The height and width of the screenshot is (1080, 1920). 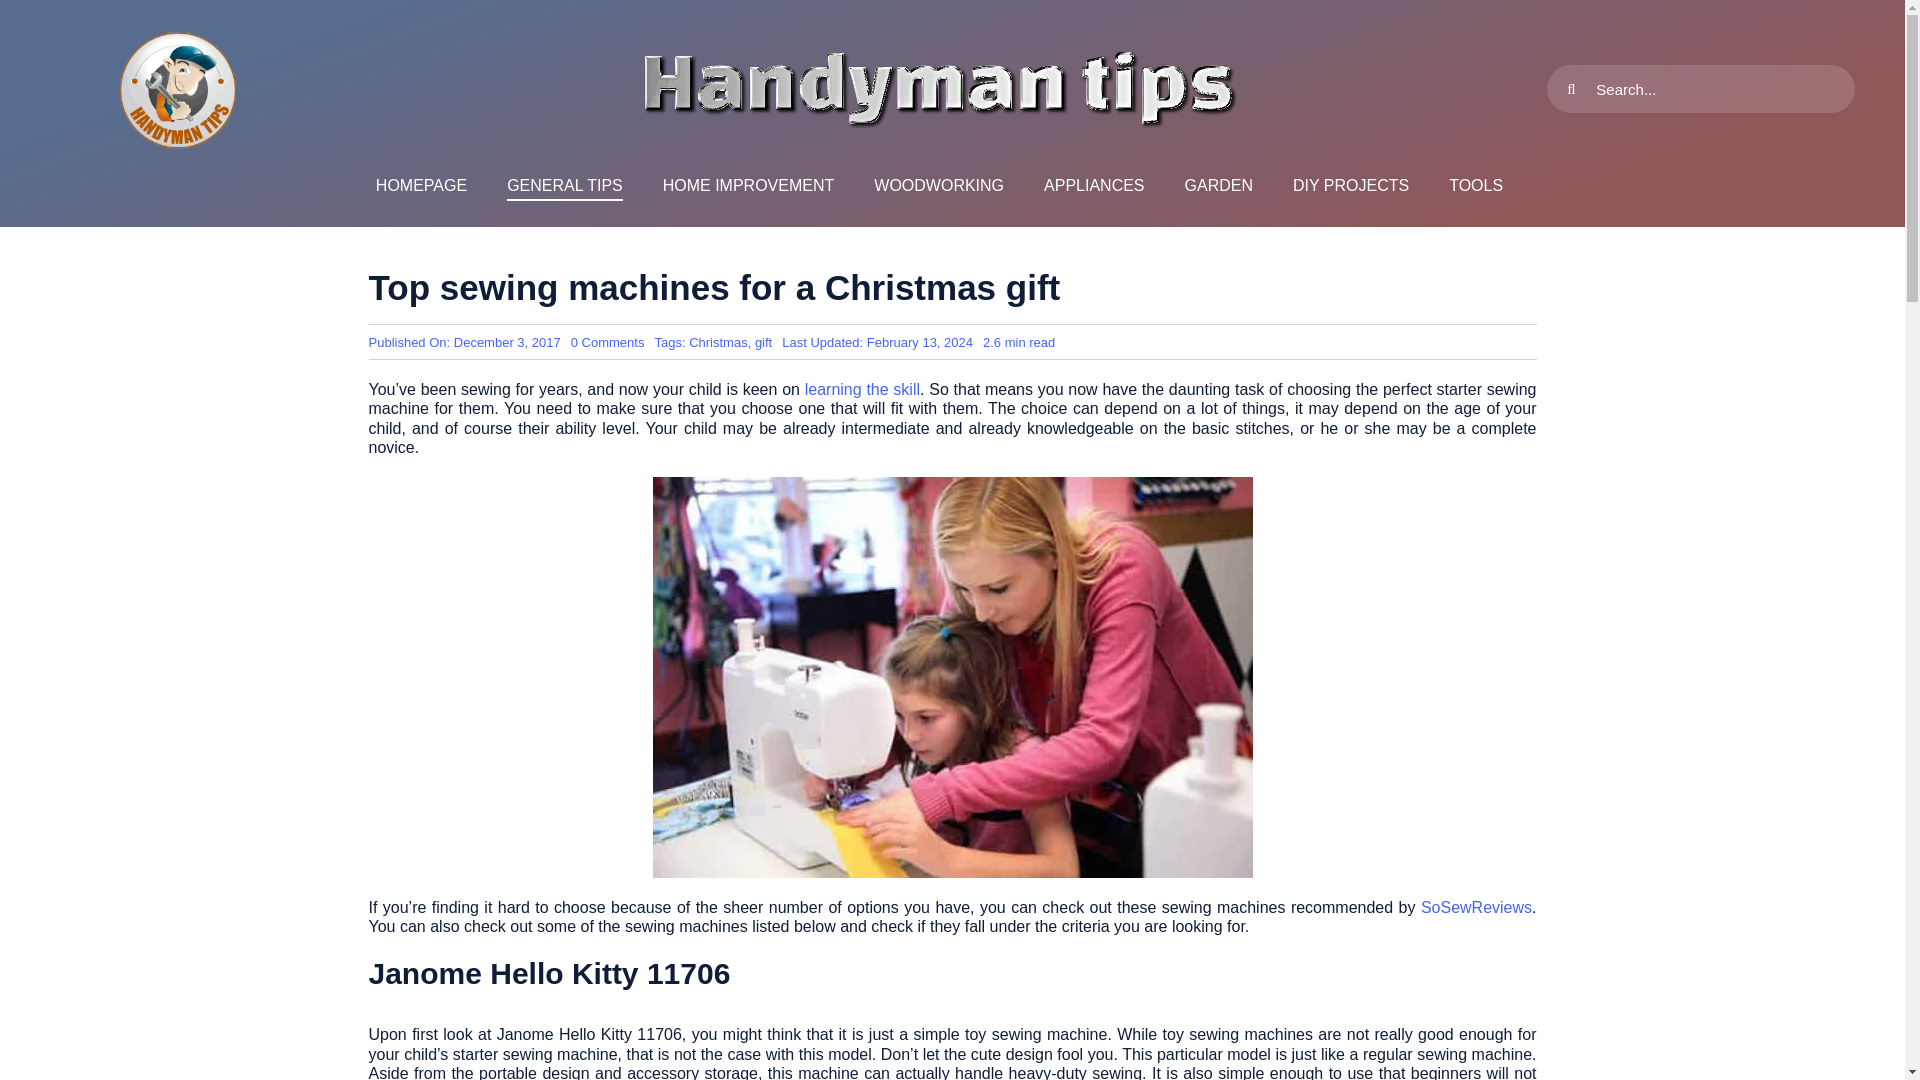 What do you see at coordinates (938, 88) in the screenshot?
I see `handyman tips text` at bounding box center [938, 88].